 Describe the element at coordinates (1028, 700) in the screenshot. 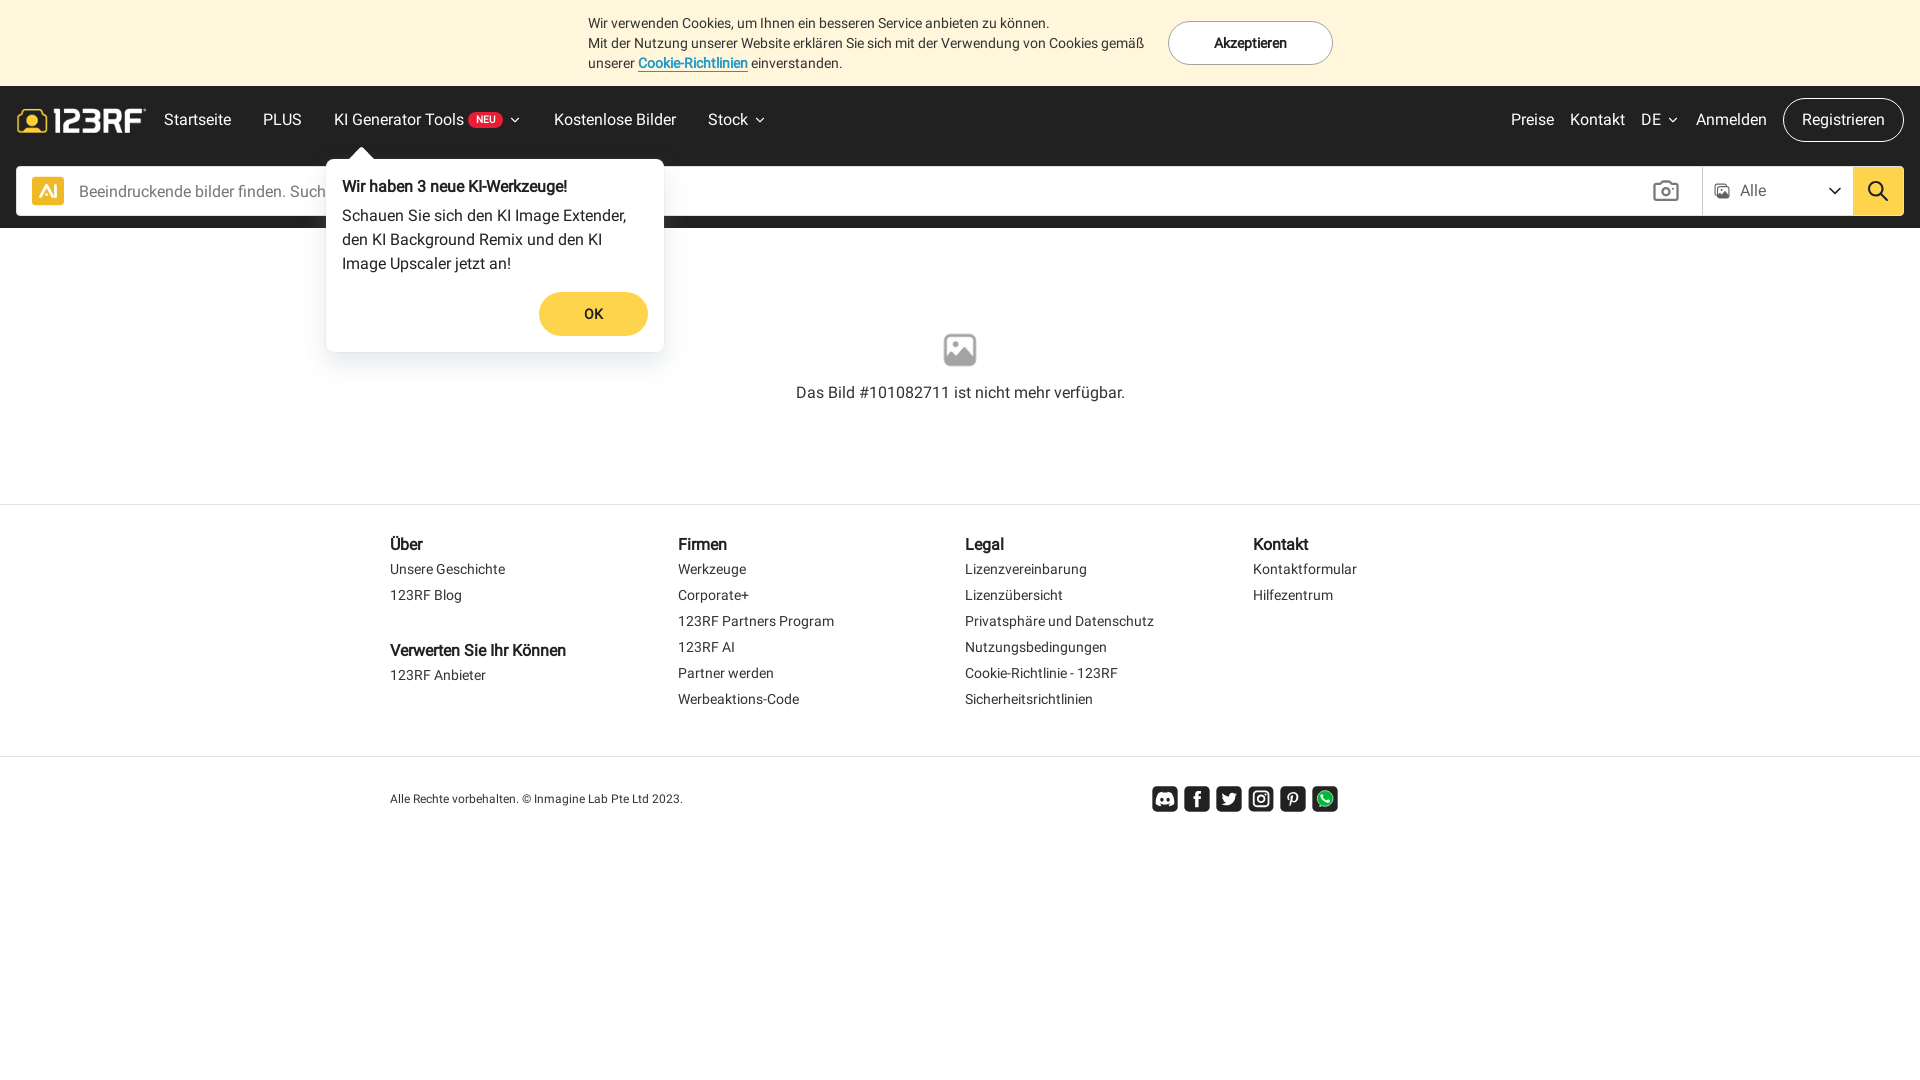

I see `Sicherheitsrichtlinien` at that location.